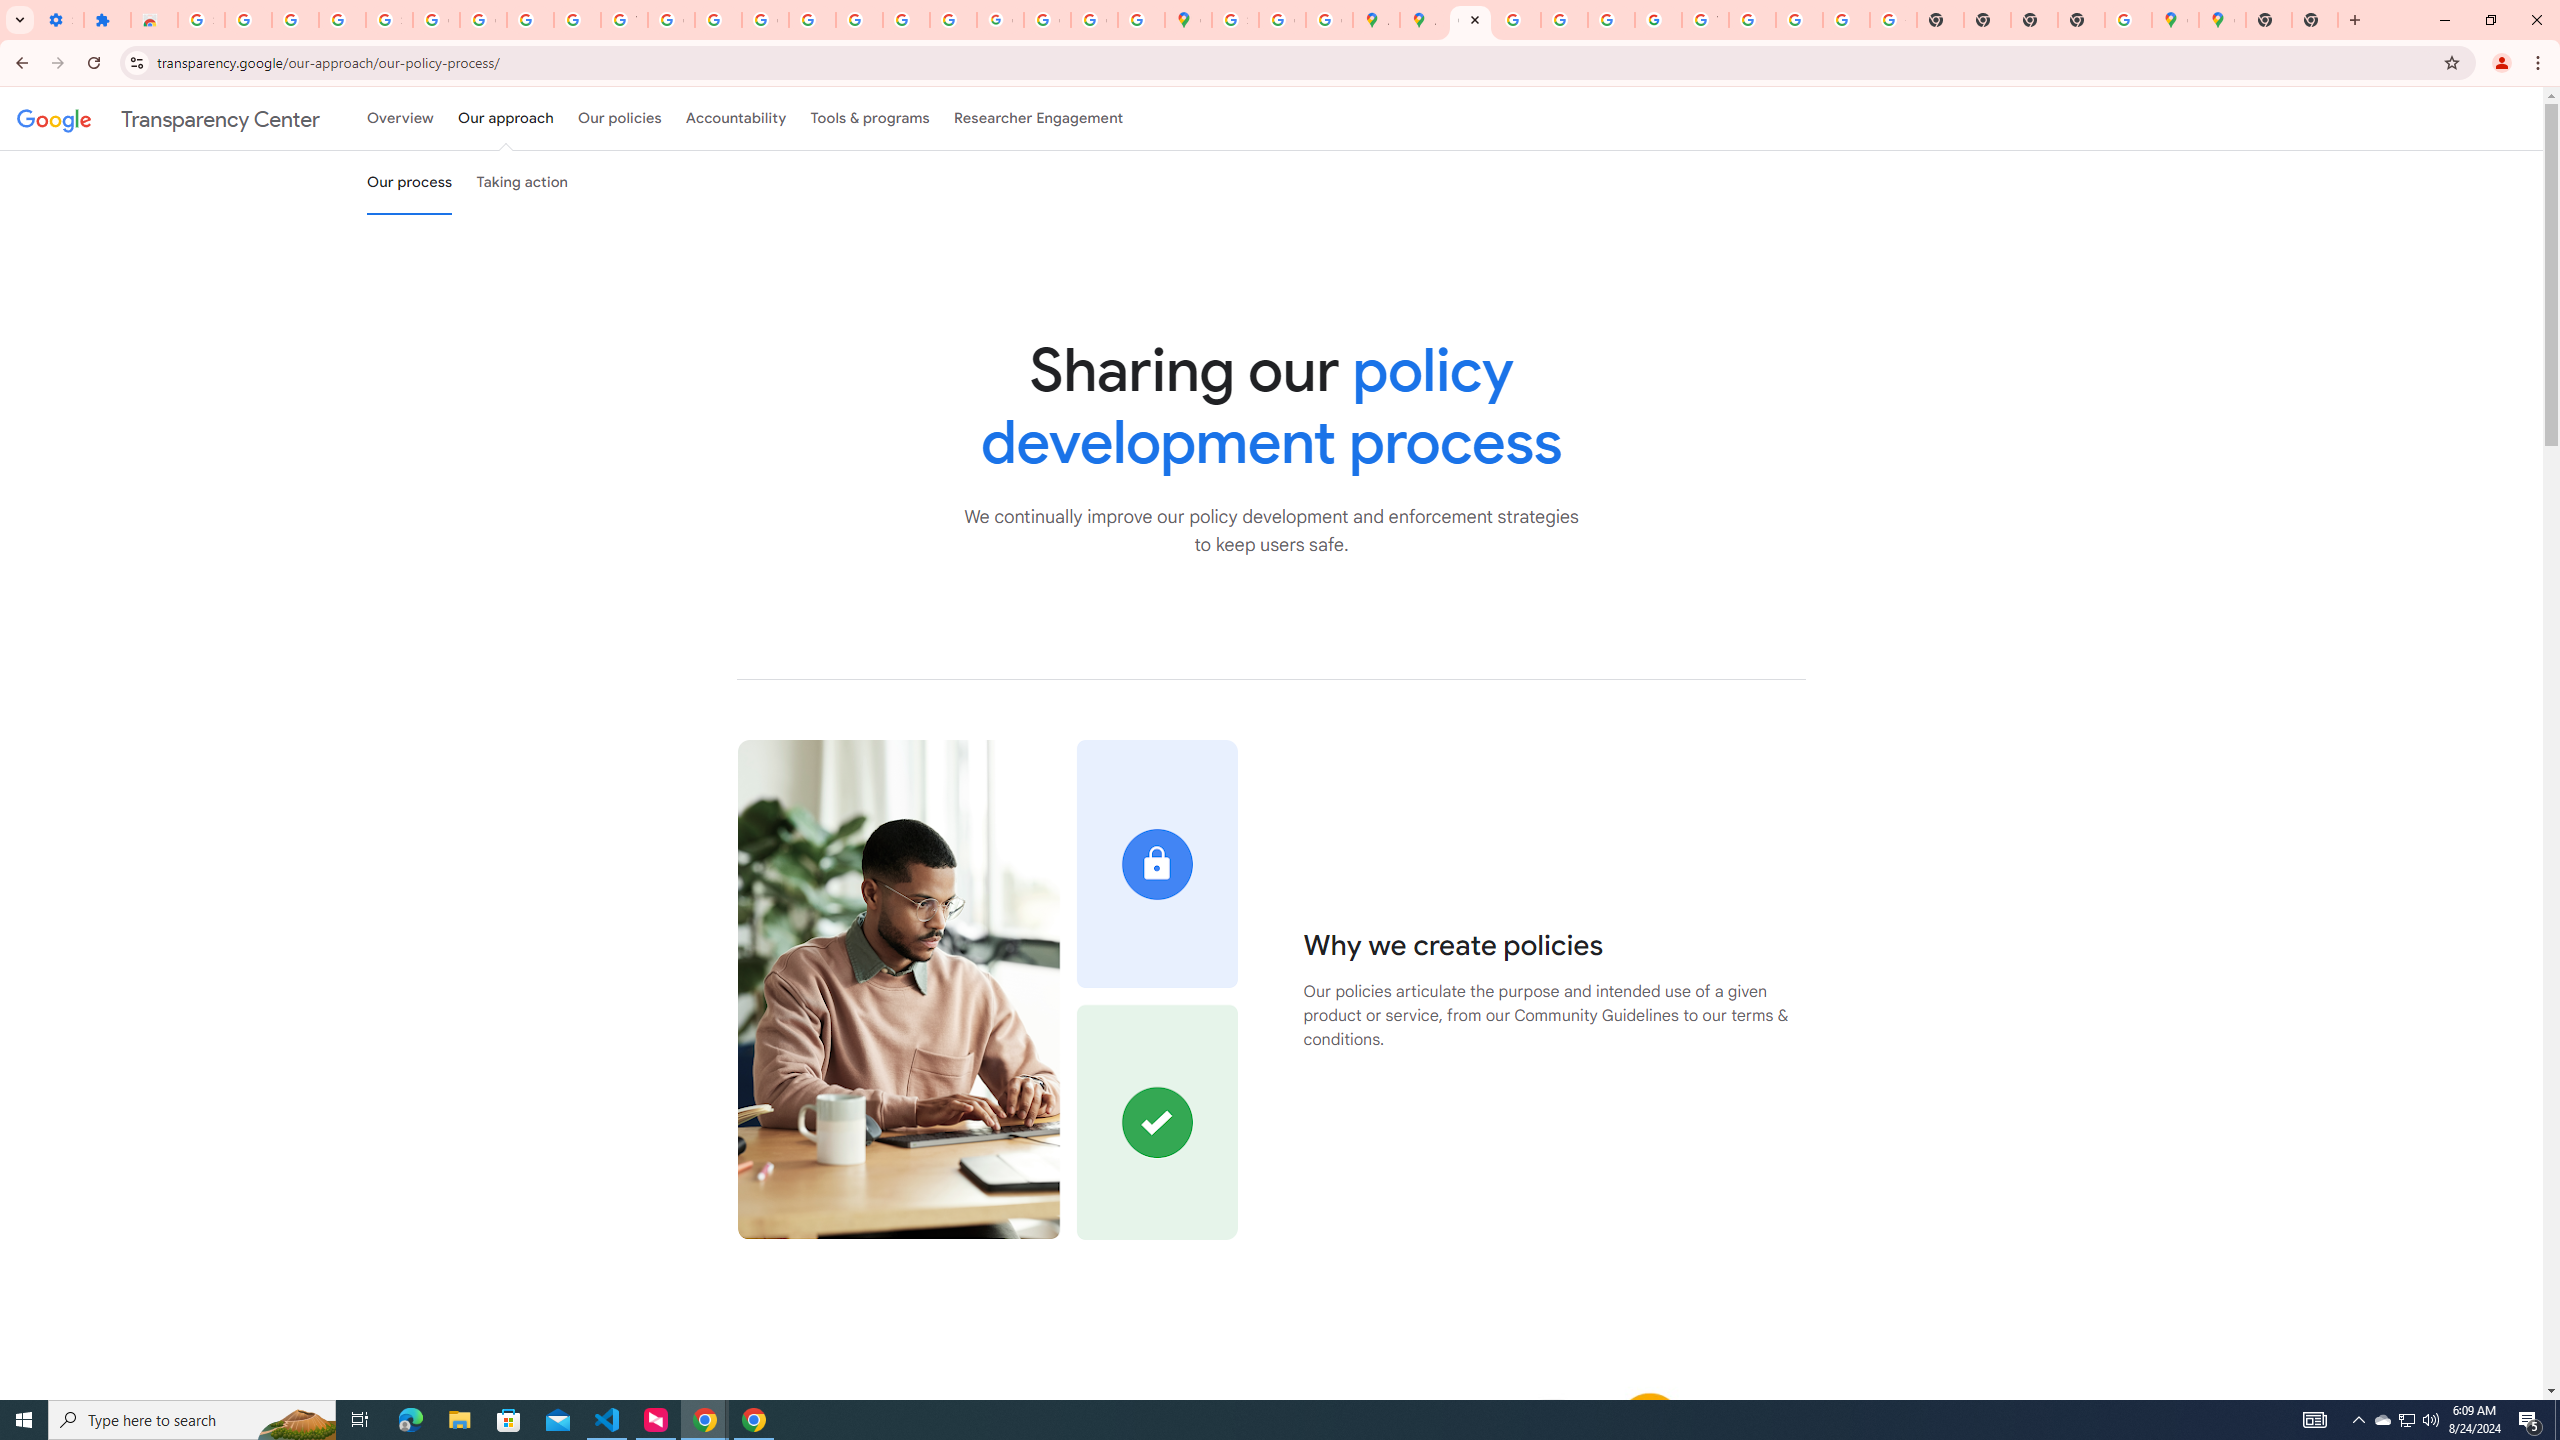 This screenshot has width=2560, height=1440. Describe the element at coordinates (718, 20) in the screenshot. I see `https://scholar.google.com/` at that location.